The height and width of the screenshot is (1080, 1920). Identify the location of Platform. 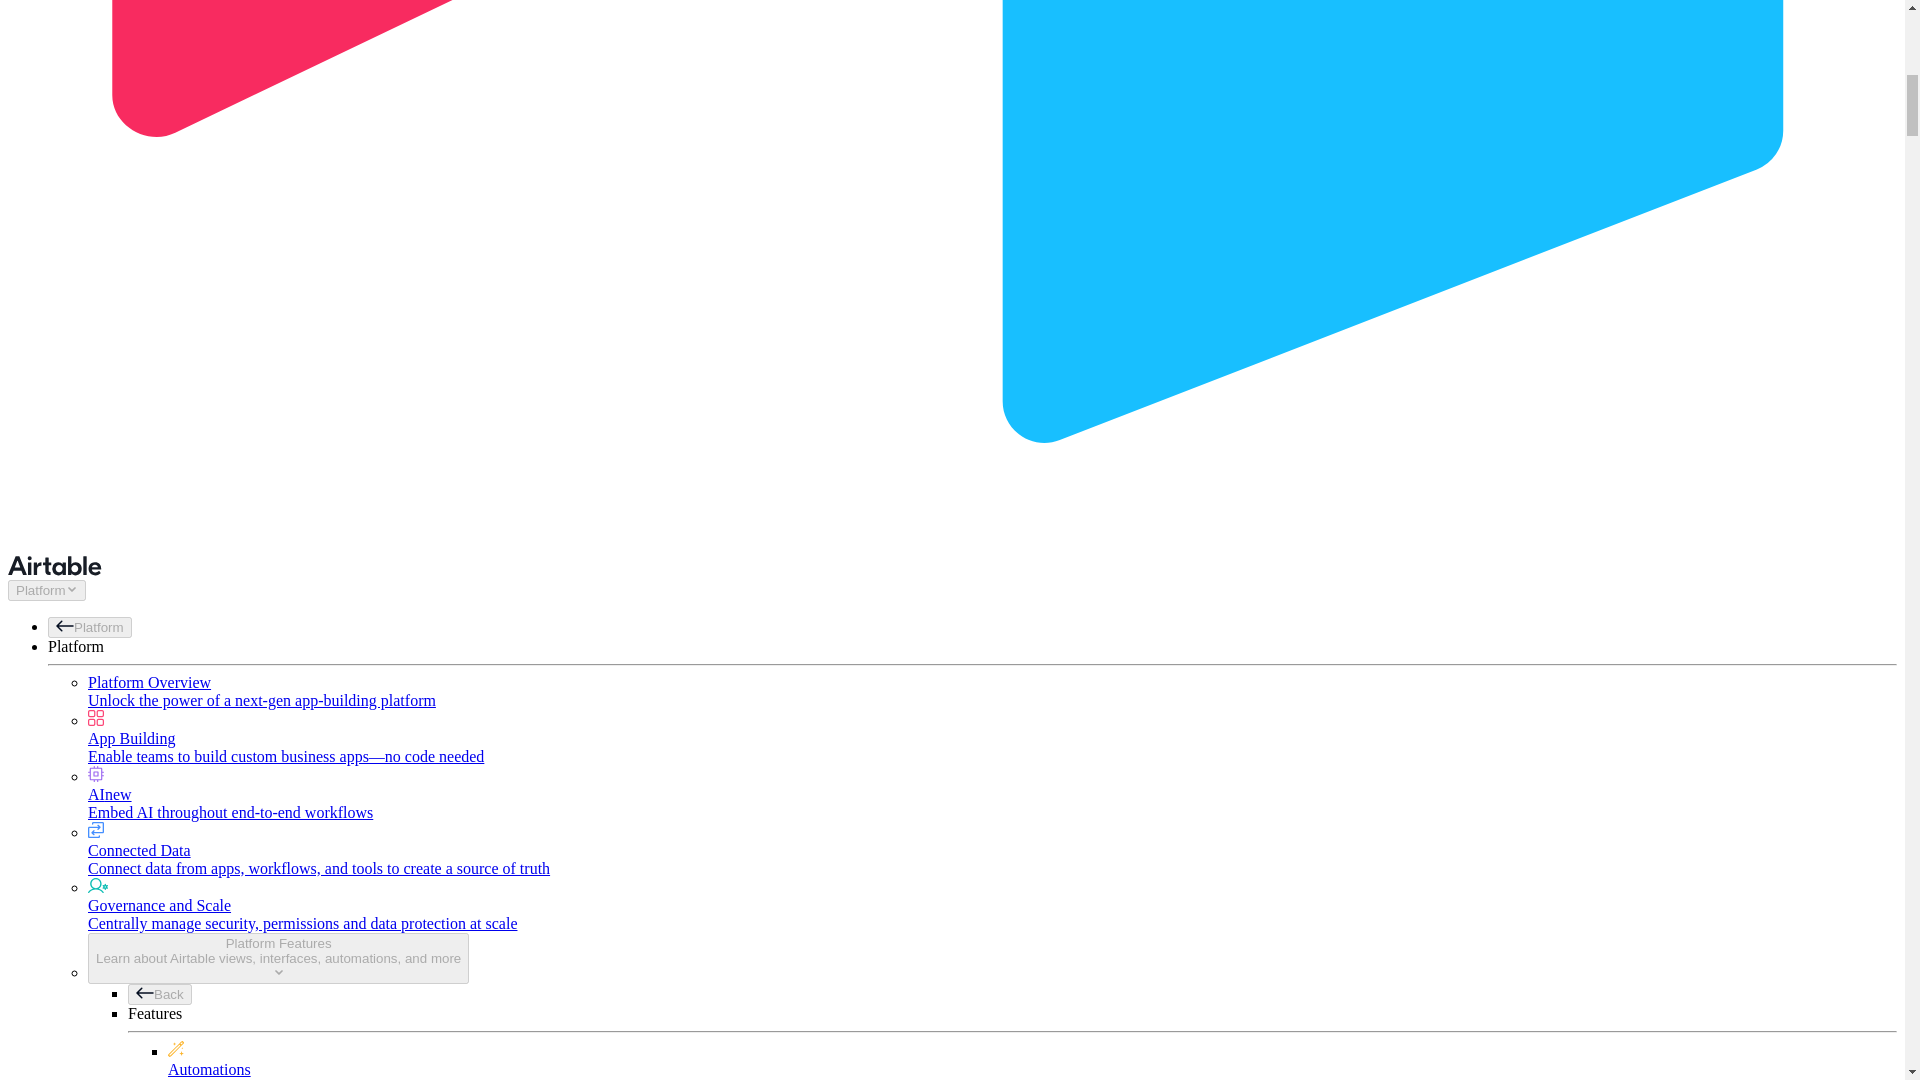
(46, 590).